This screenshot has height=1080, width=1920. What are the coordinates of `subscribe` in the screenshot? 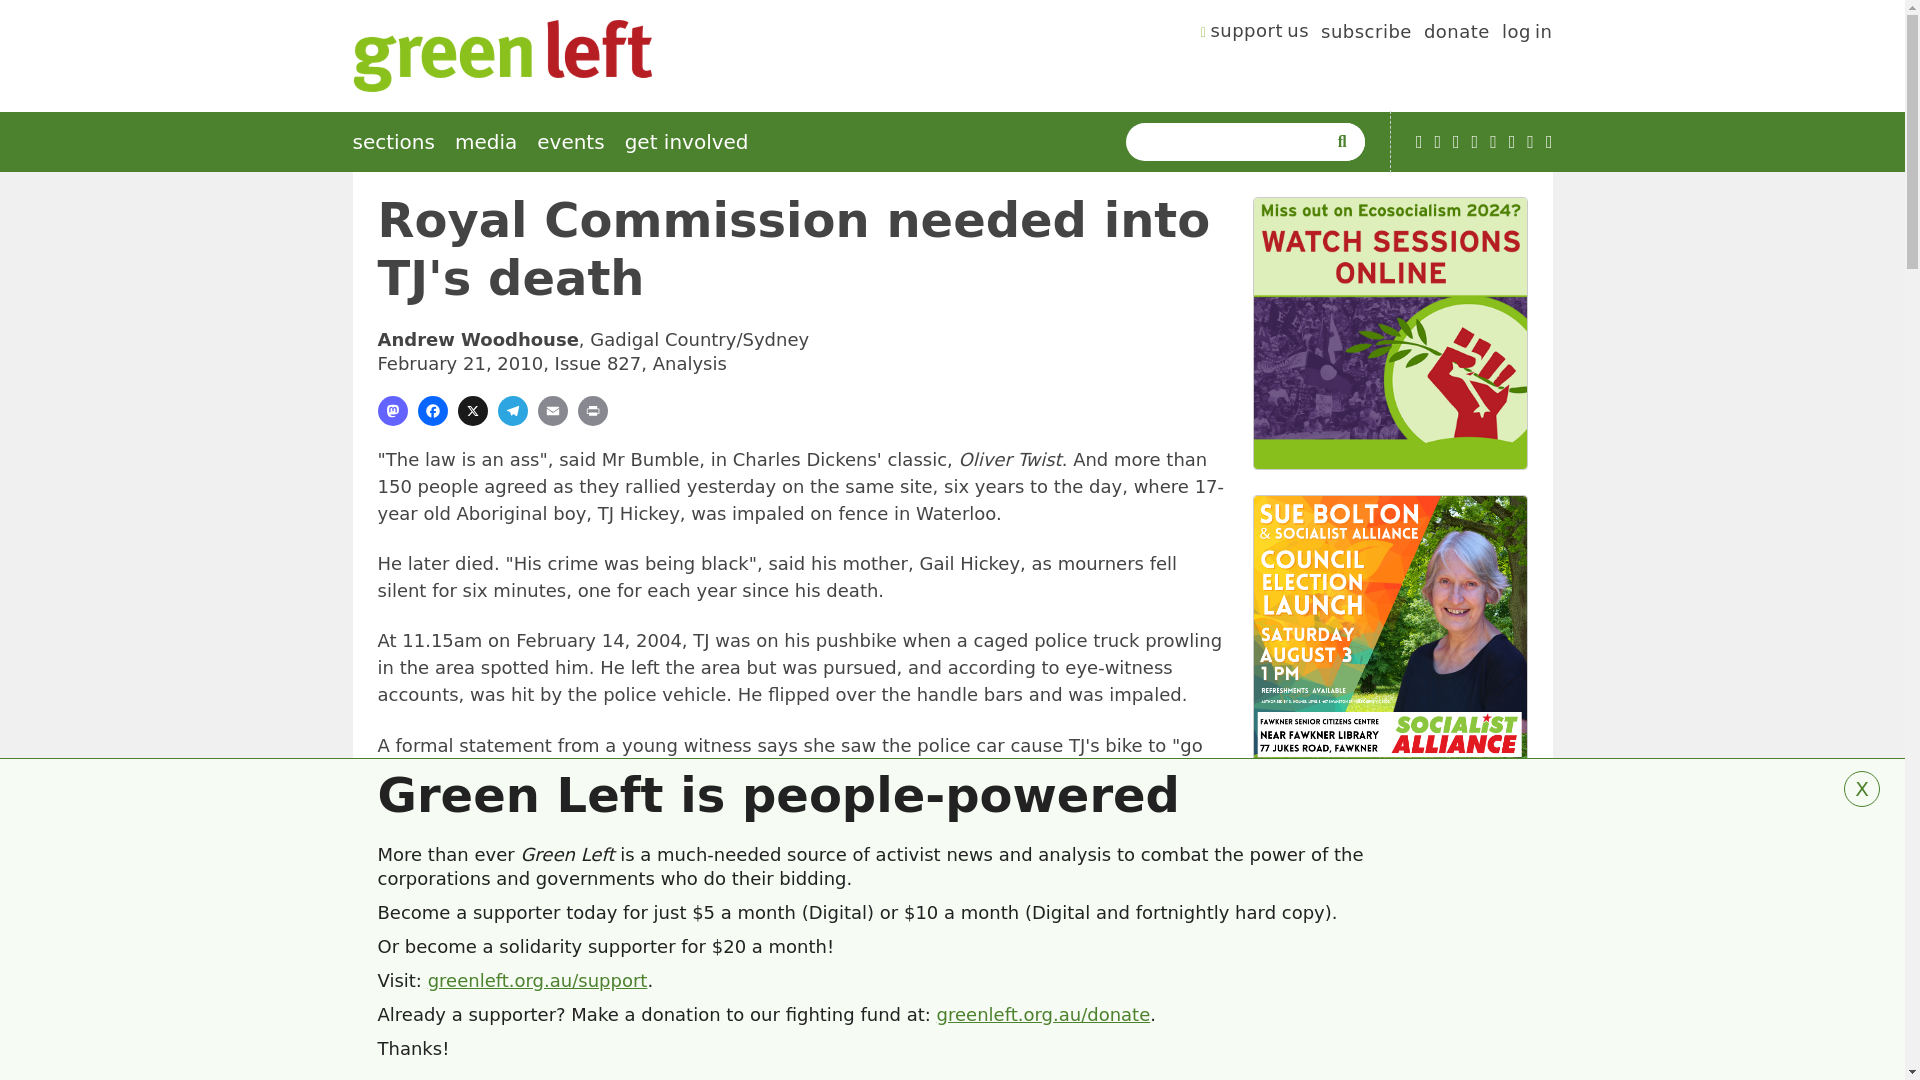 It's located at (1366, 34).